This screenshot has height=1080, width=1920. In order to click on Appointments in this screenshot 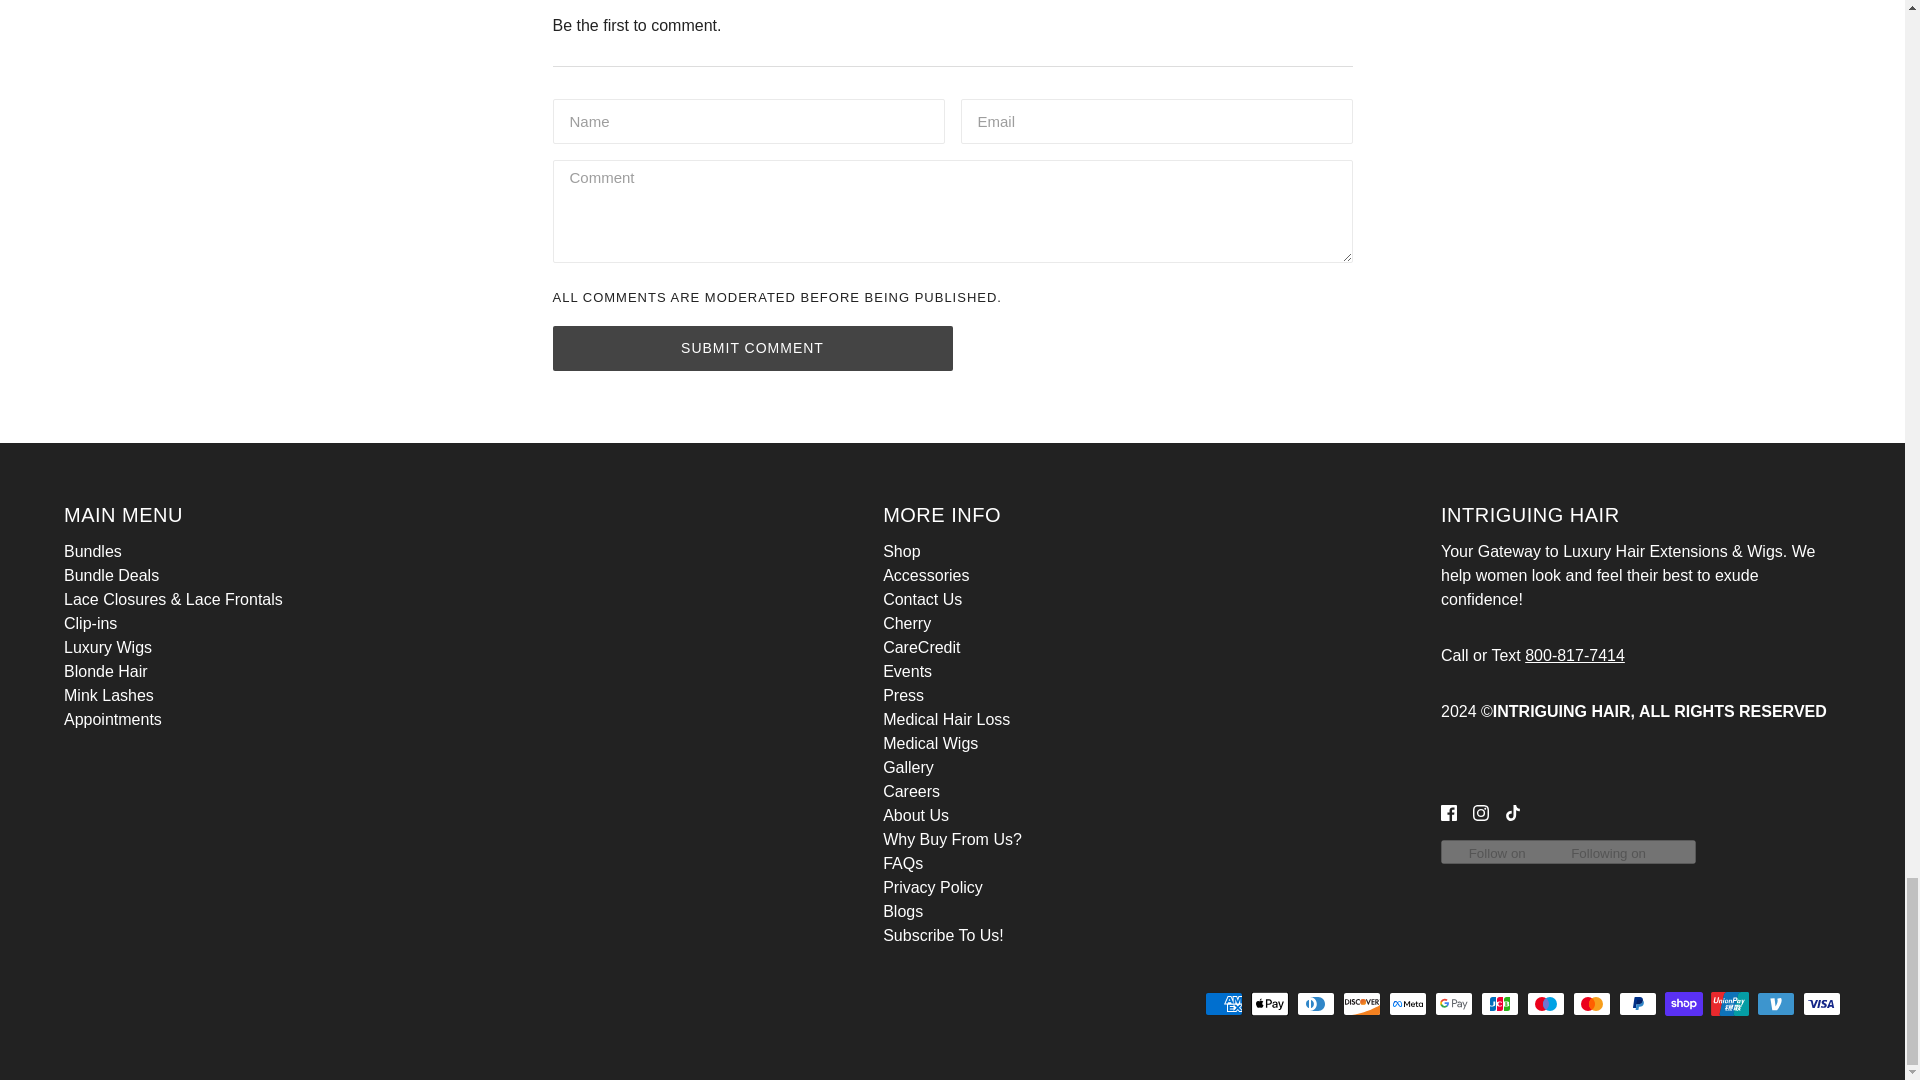, I will do `click(112, 718)`.